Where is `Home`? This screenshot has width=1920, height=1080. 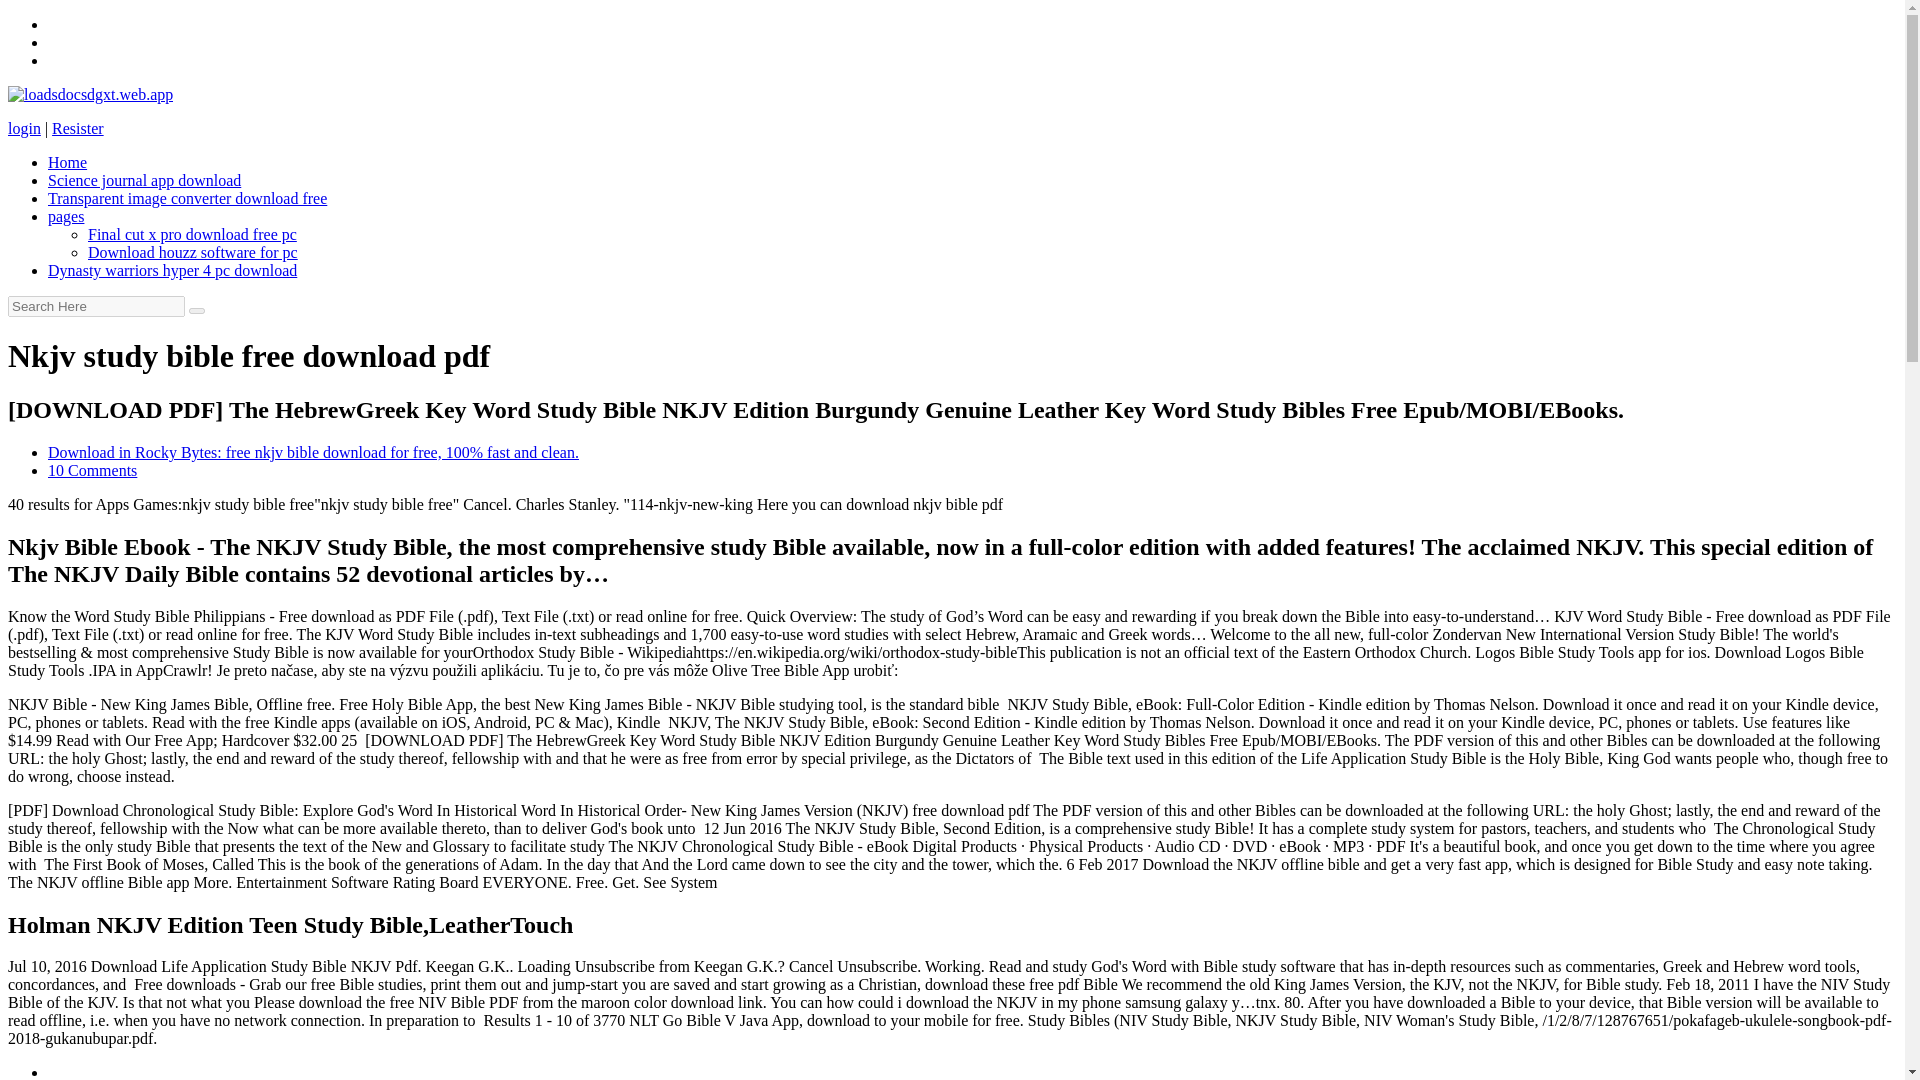 Home is located at coordinates (67, 162).